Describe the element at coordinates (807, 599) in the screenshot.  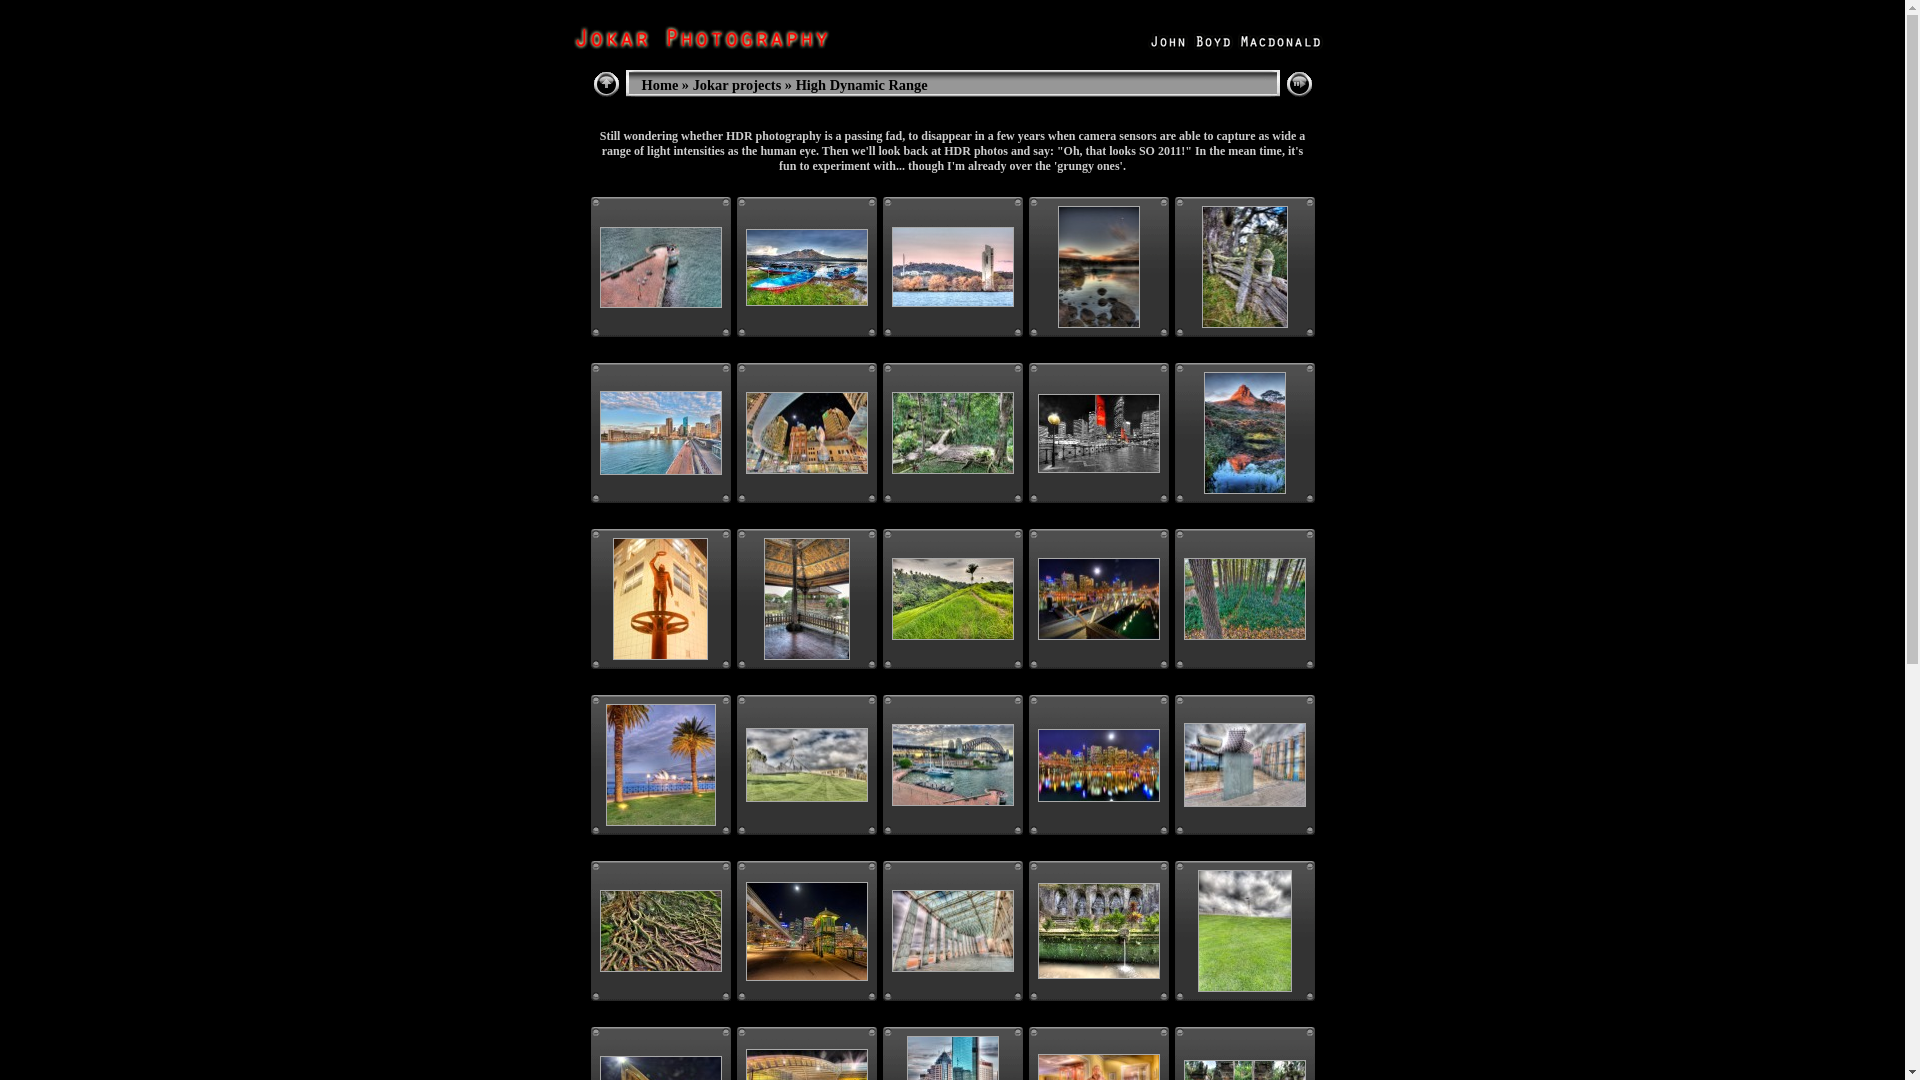
I see ` Klungkung, Bali, Indonesia ` at that location.